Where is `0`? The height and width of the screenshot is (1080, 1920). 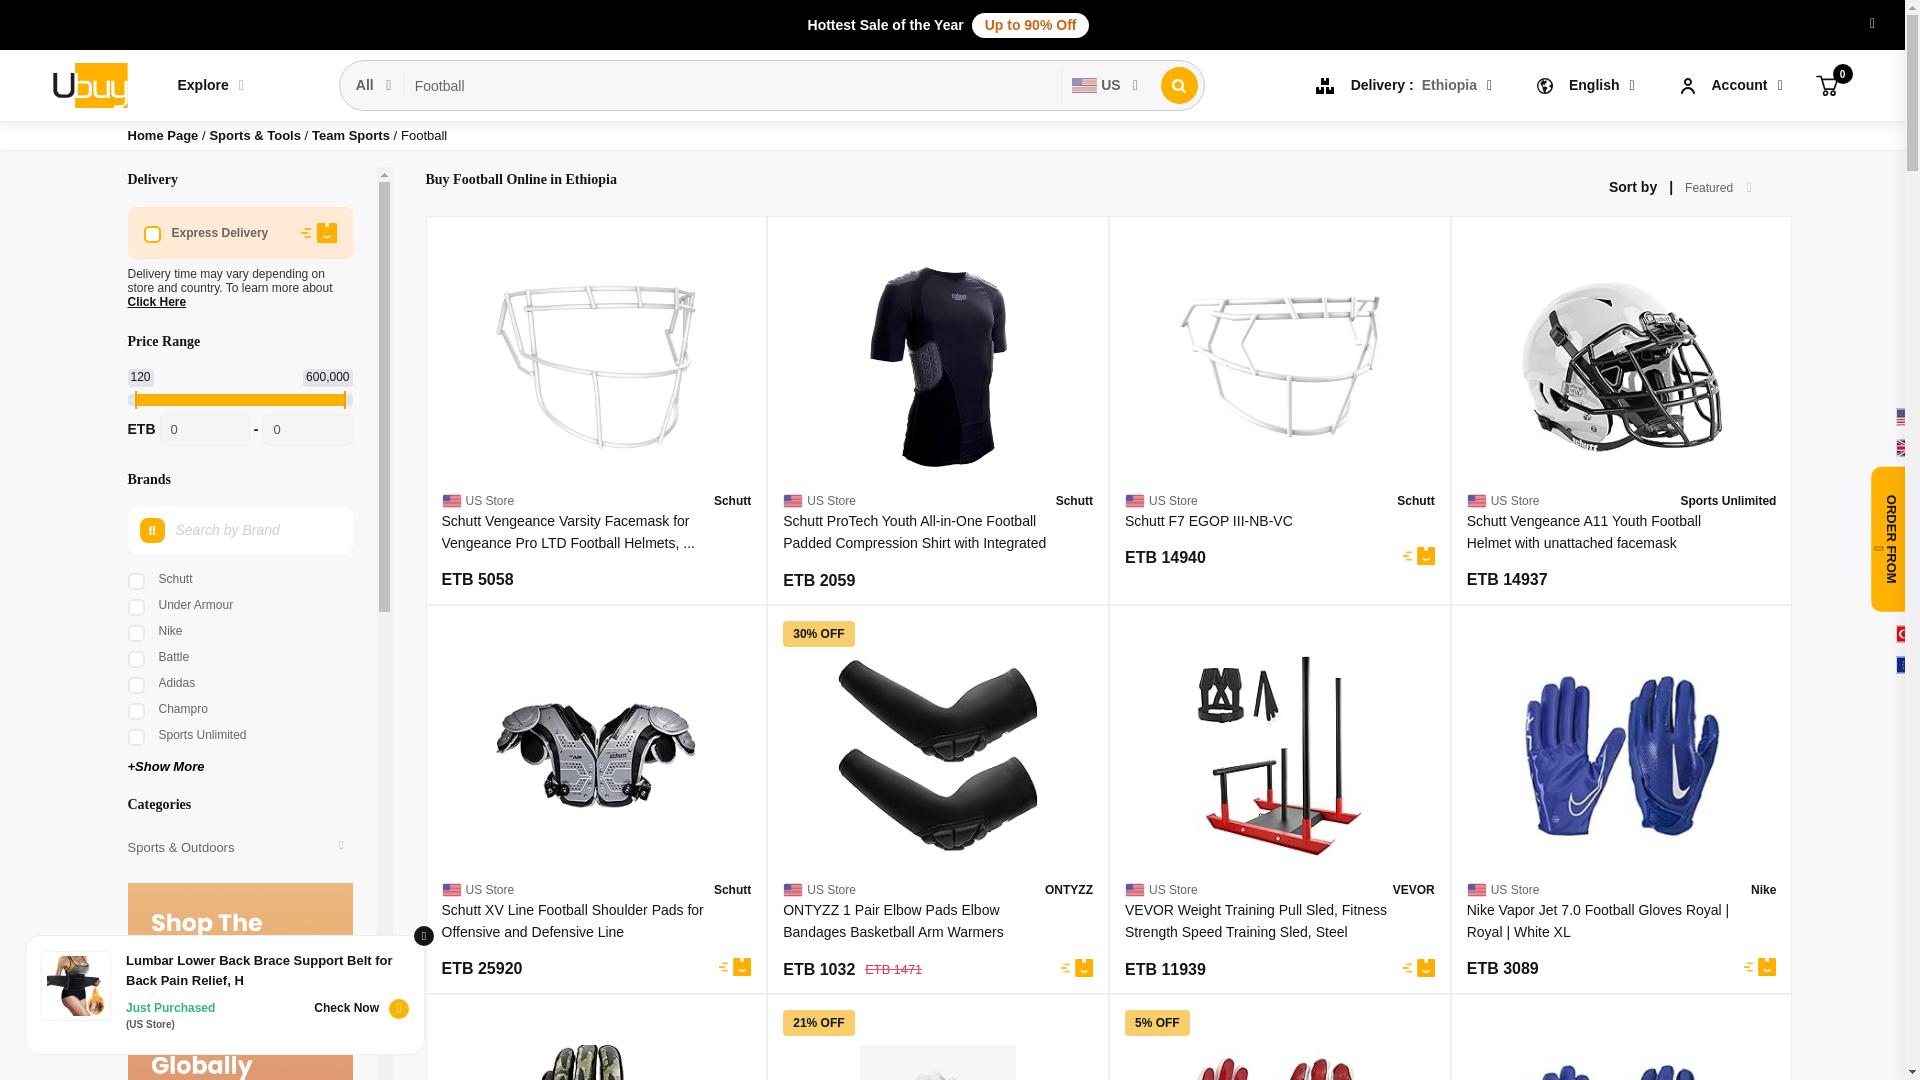 0 is located at coordinates (1826, 85).